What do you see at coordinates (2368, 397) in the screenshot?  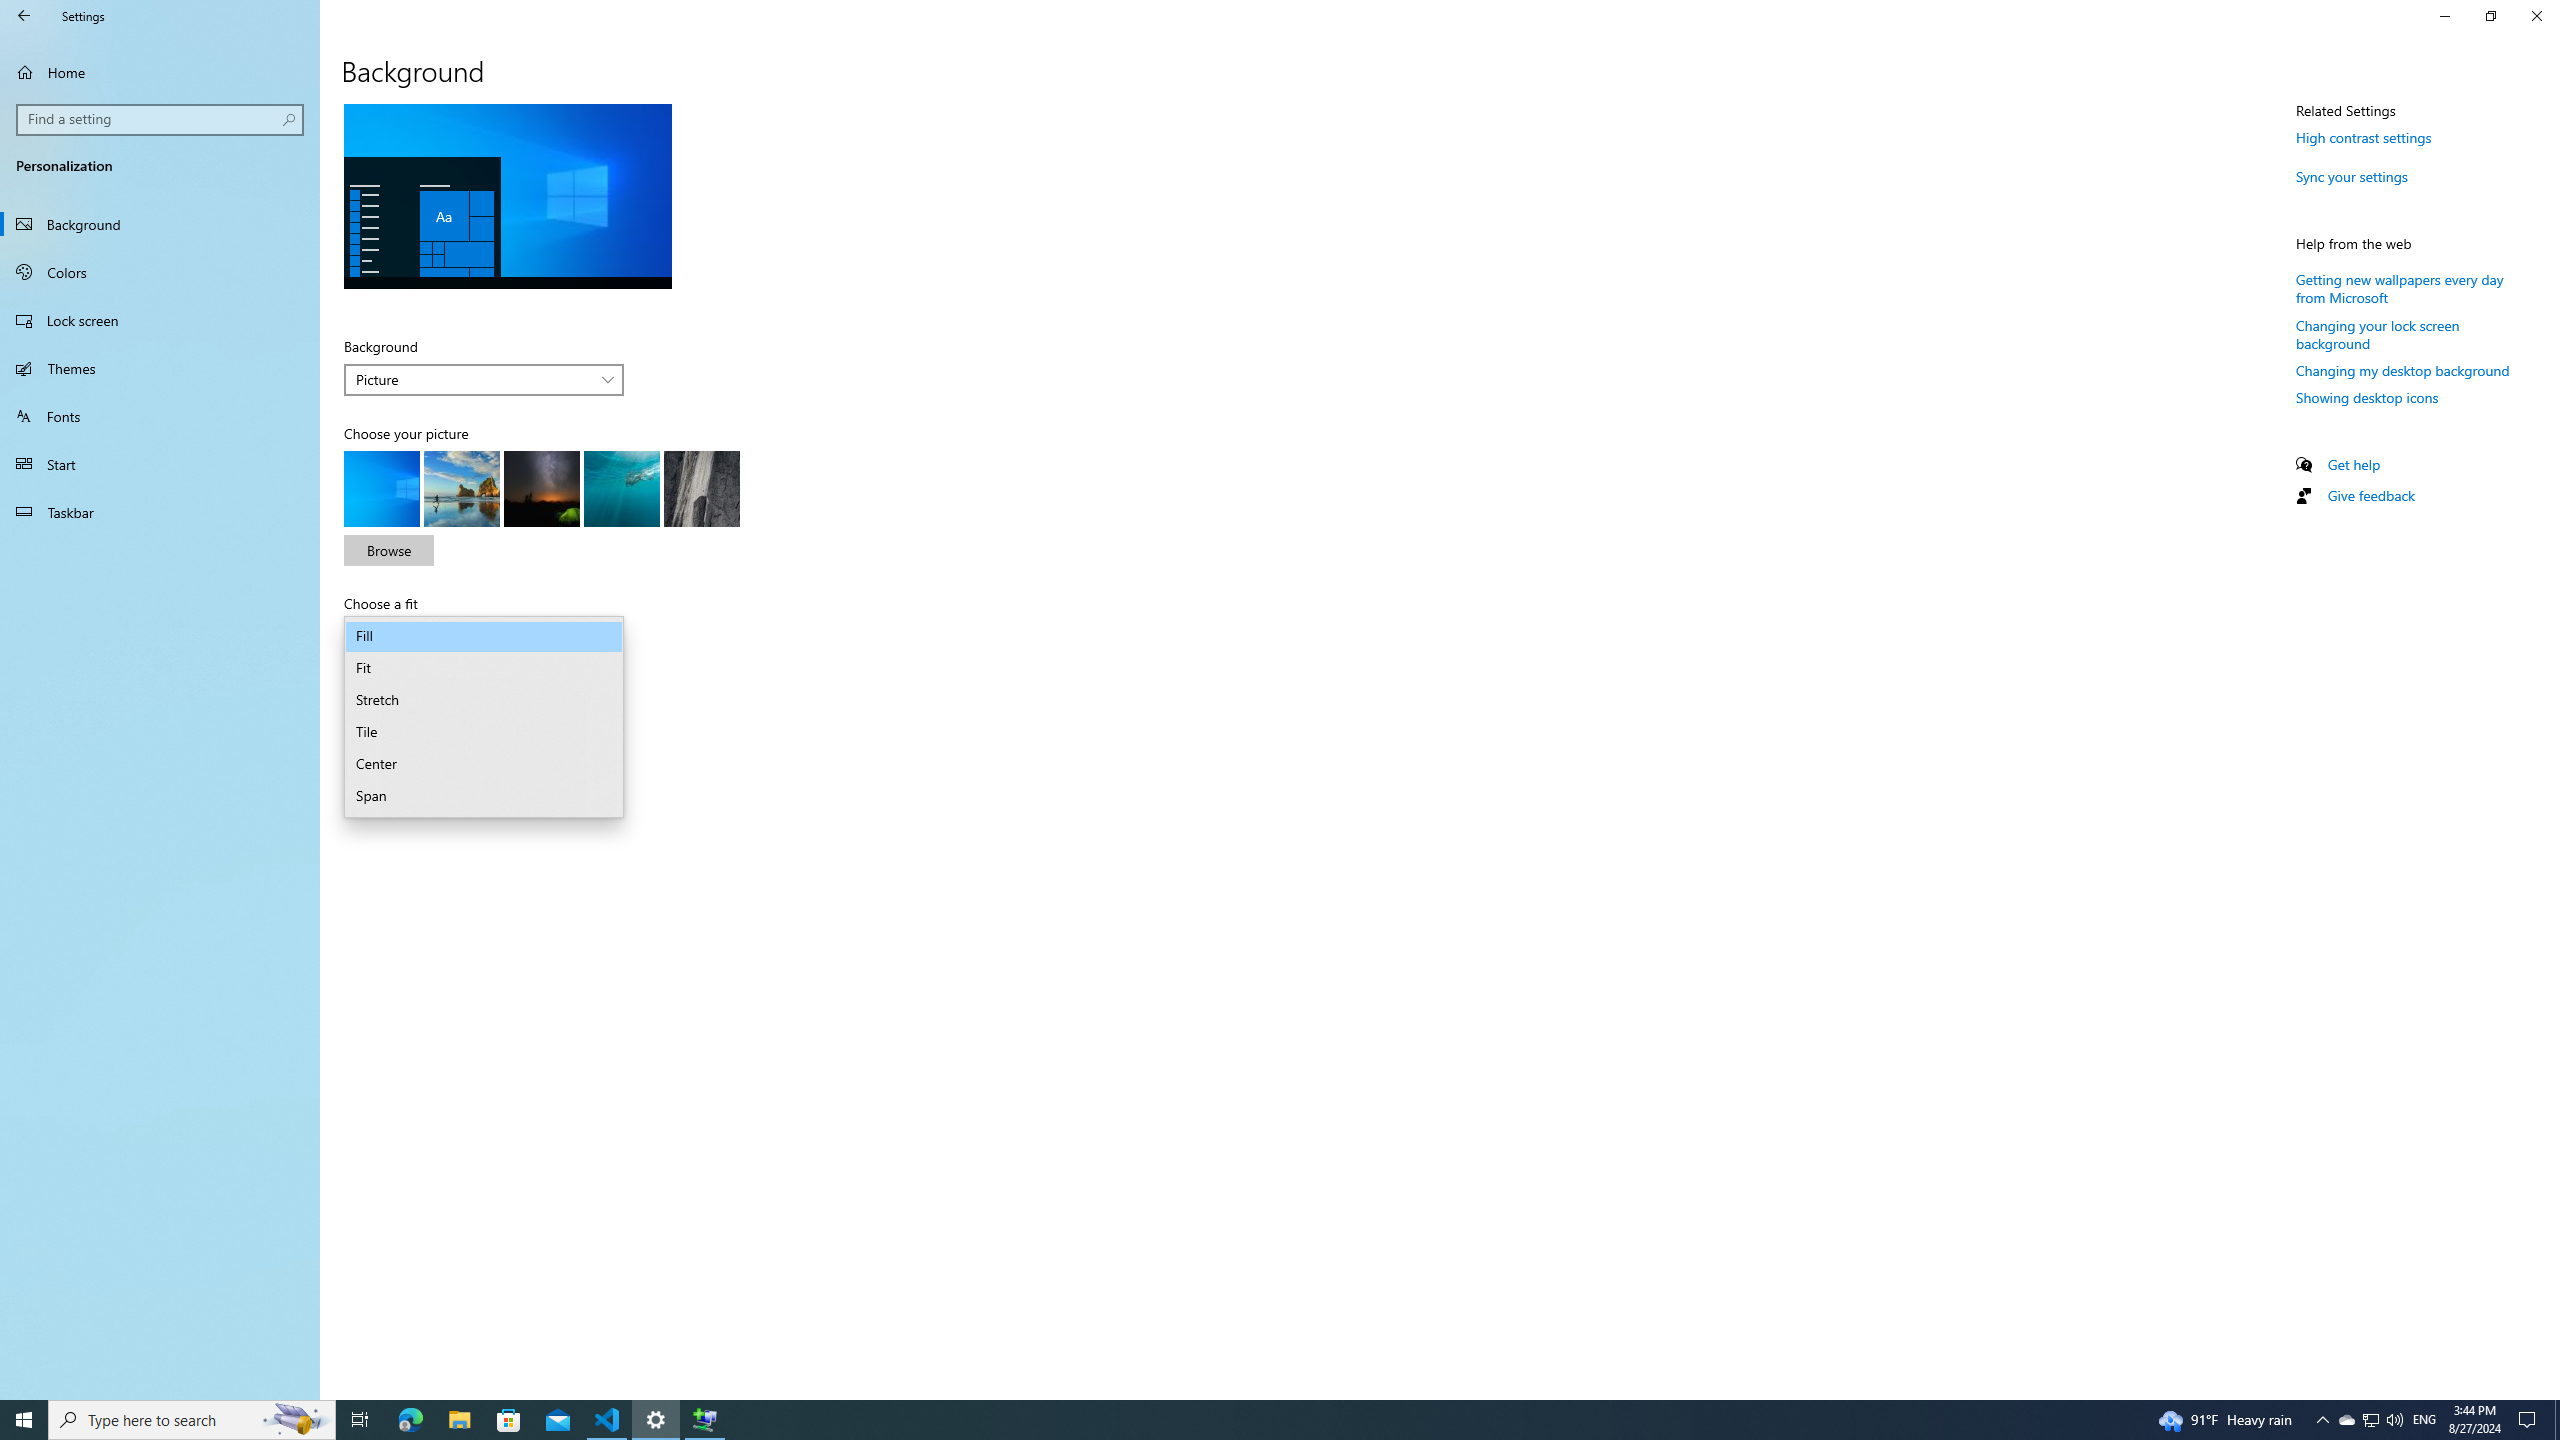 I see `Showing desktop icons` at bounding box center [2368, 397].